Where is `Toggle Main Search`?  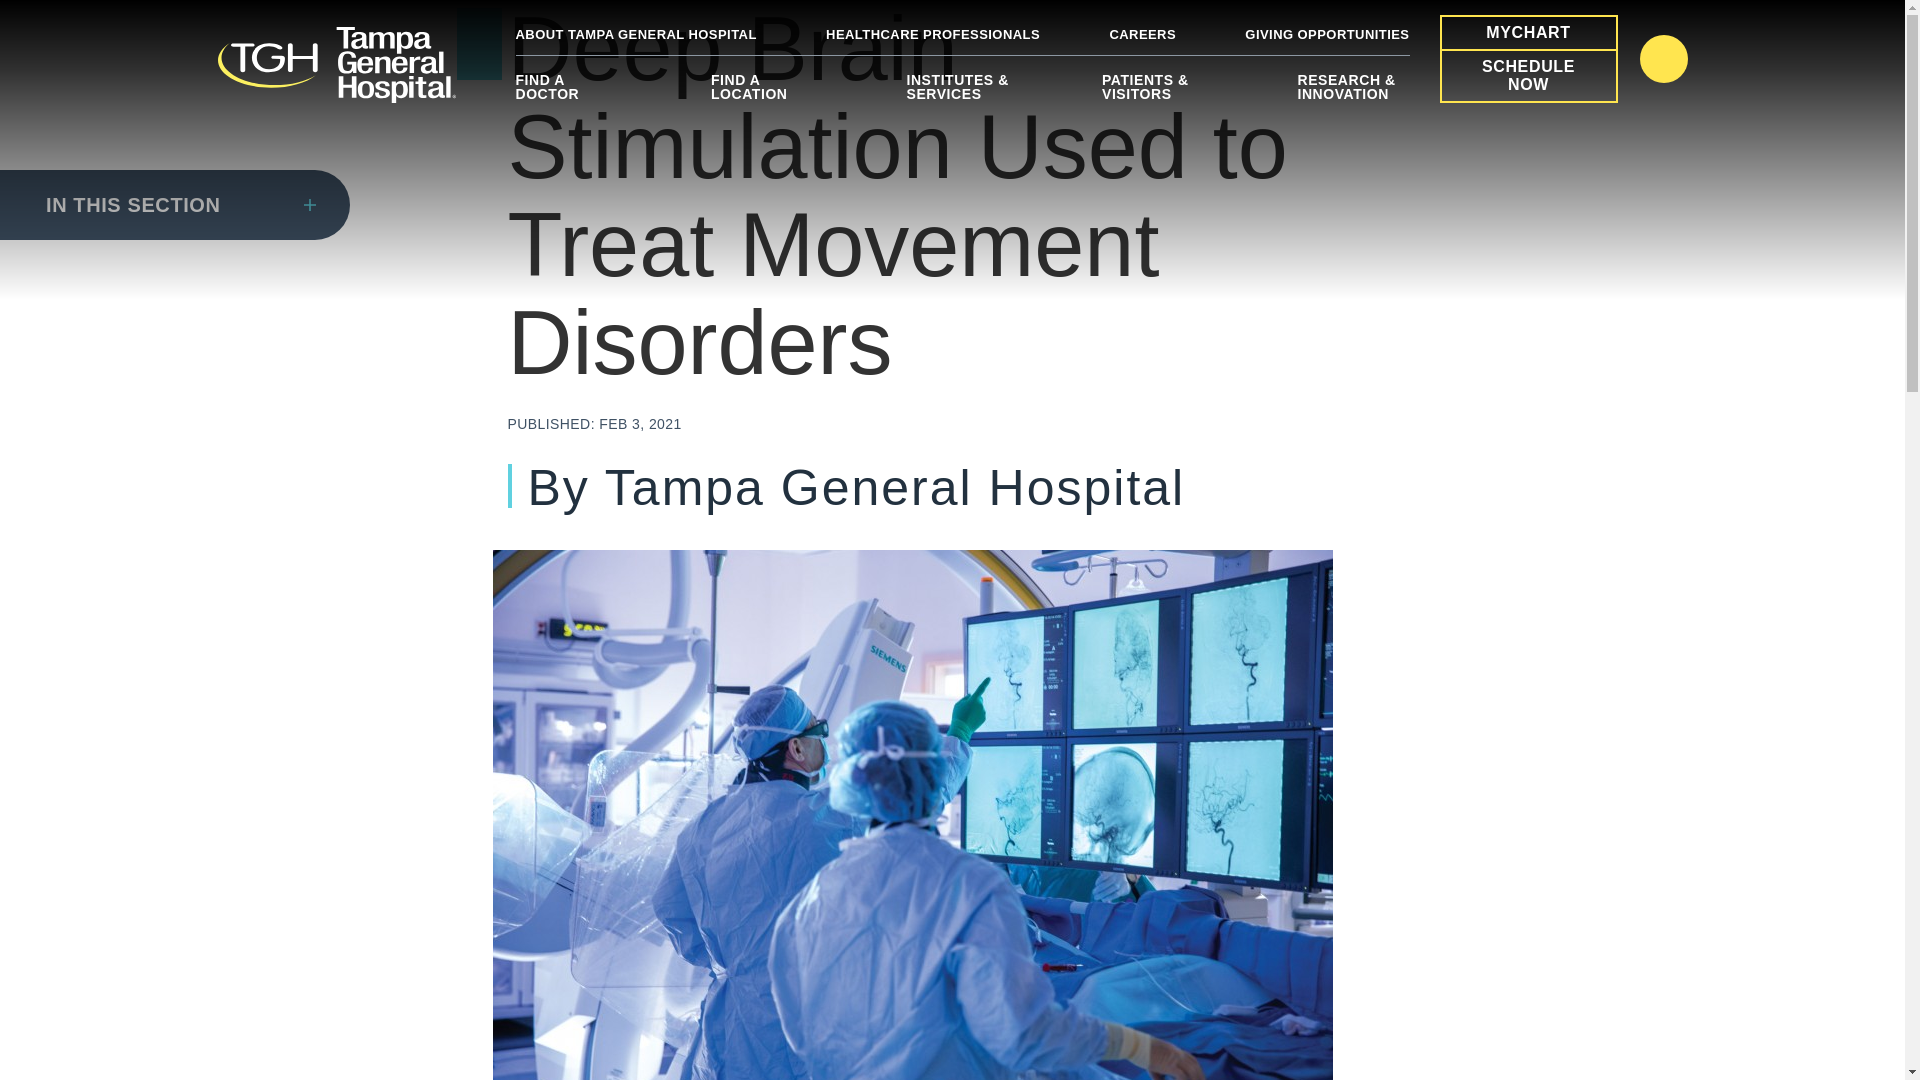 Toggle Main Search is located at coordinates (1663, 58).